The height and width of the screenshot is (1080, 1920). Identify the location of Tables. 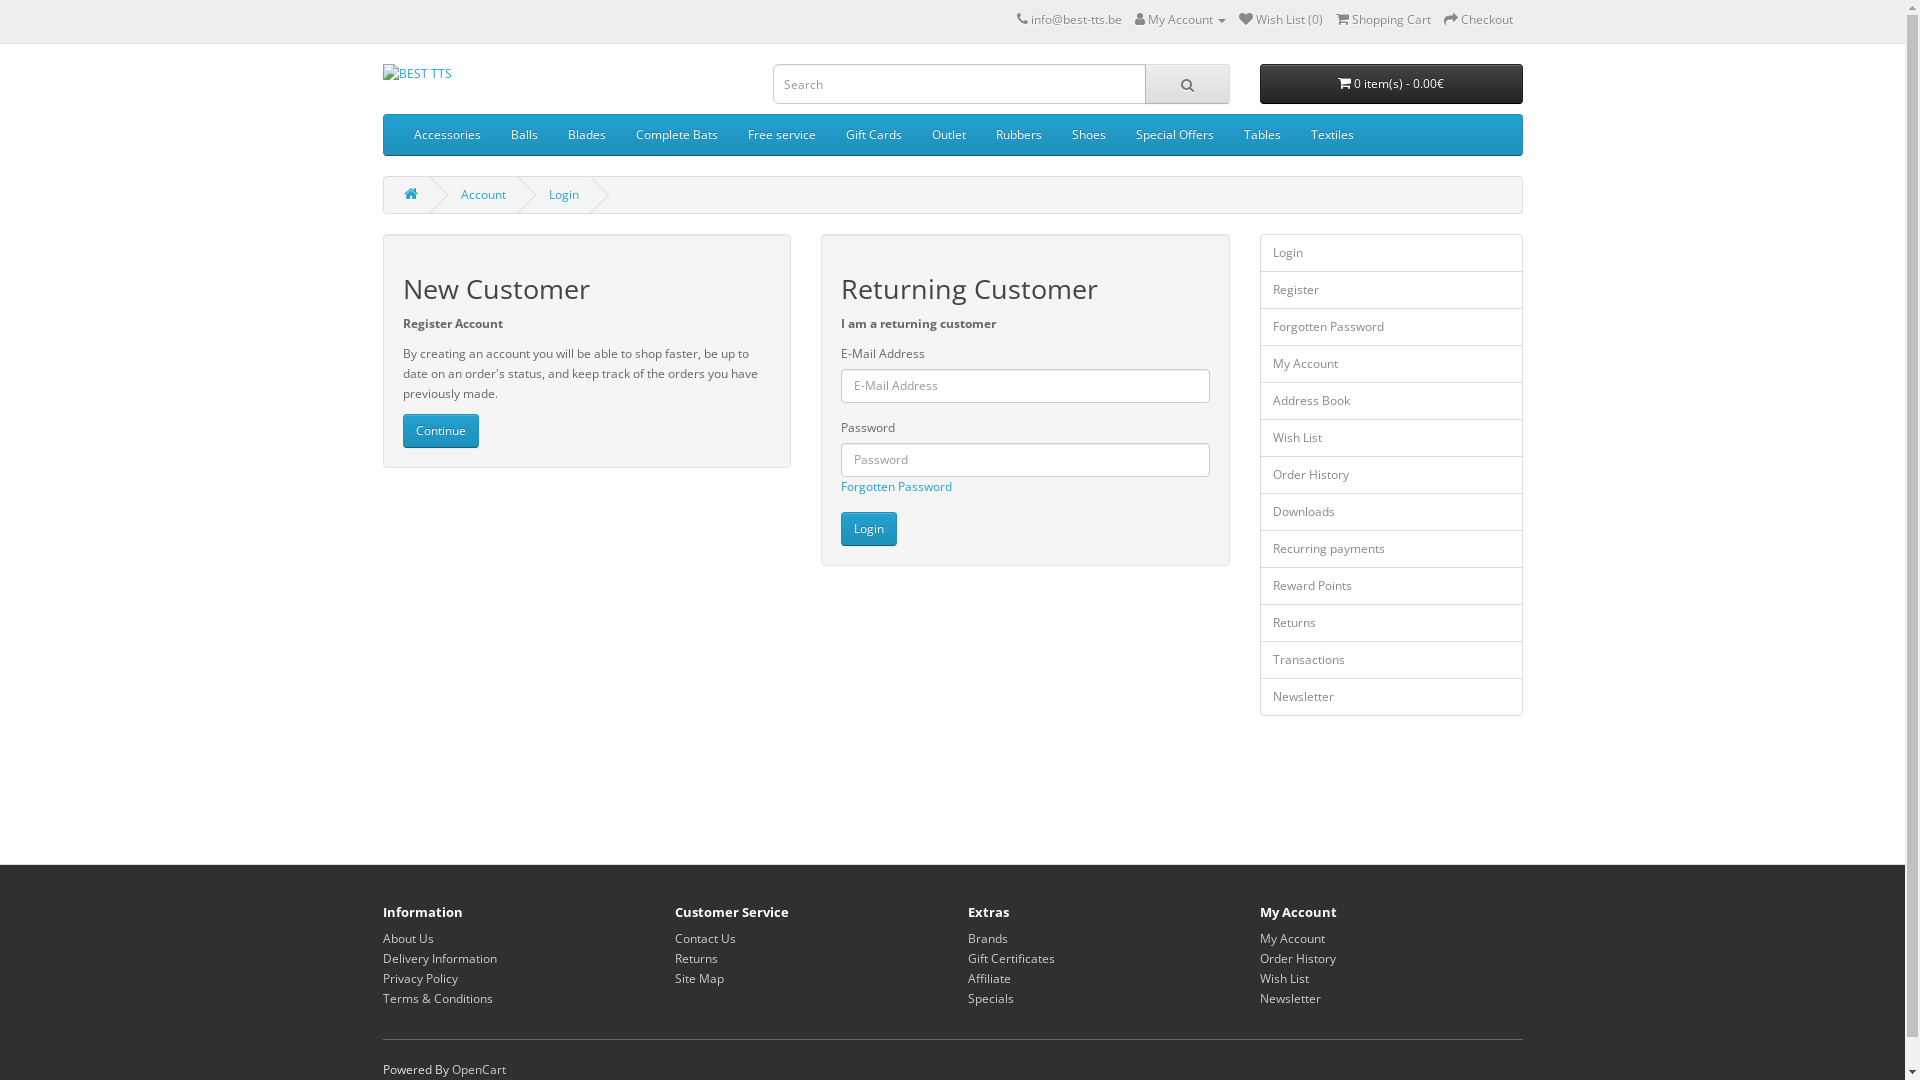
(1262, 135).